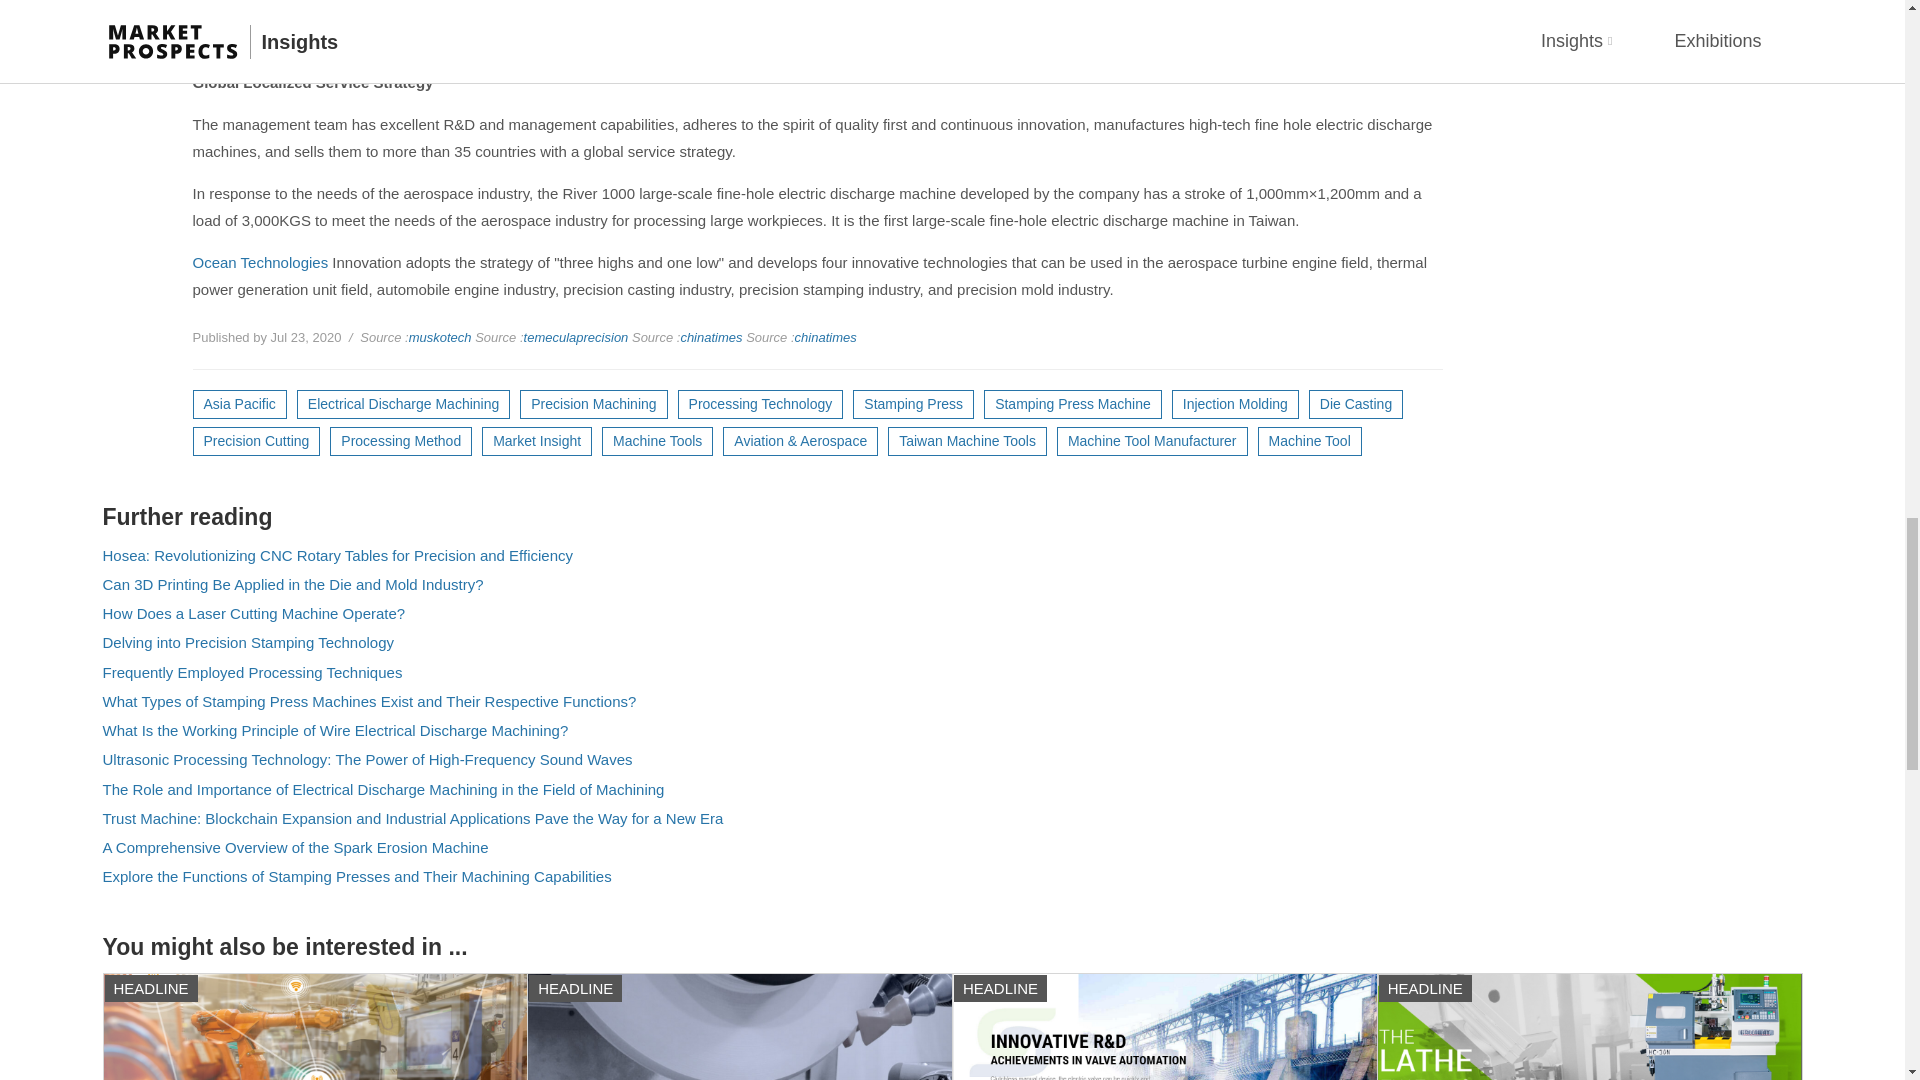  What do you see at coordinates (710, 337) in the screenshot?
I see `chinatimes` at bounding box center [710, 337].